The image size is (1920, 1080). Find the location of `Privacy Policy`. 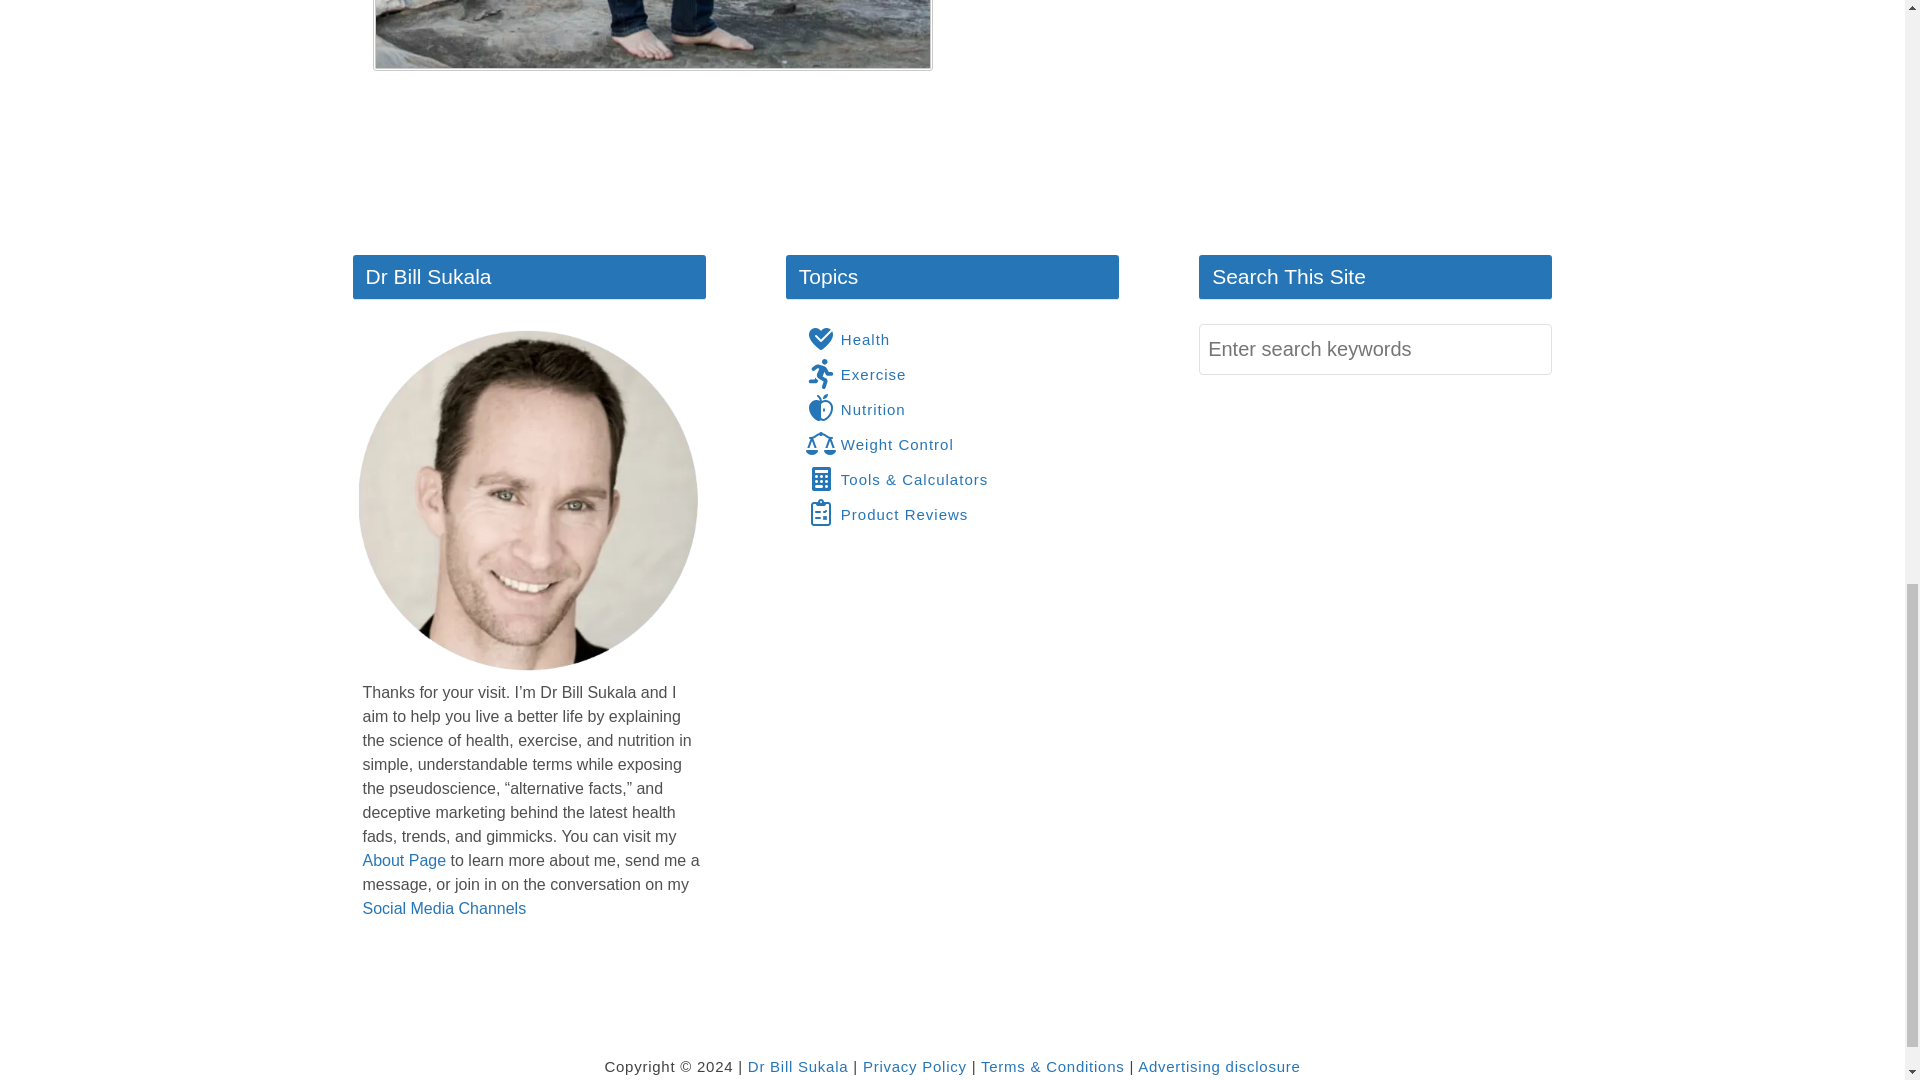

Privacy Policy is located at coordinates (914, 1066).